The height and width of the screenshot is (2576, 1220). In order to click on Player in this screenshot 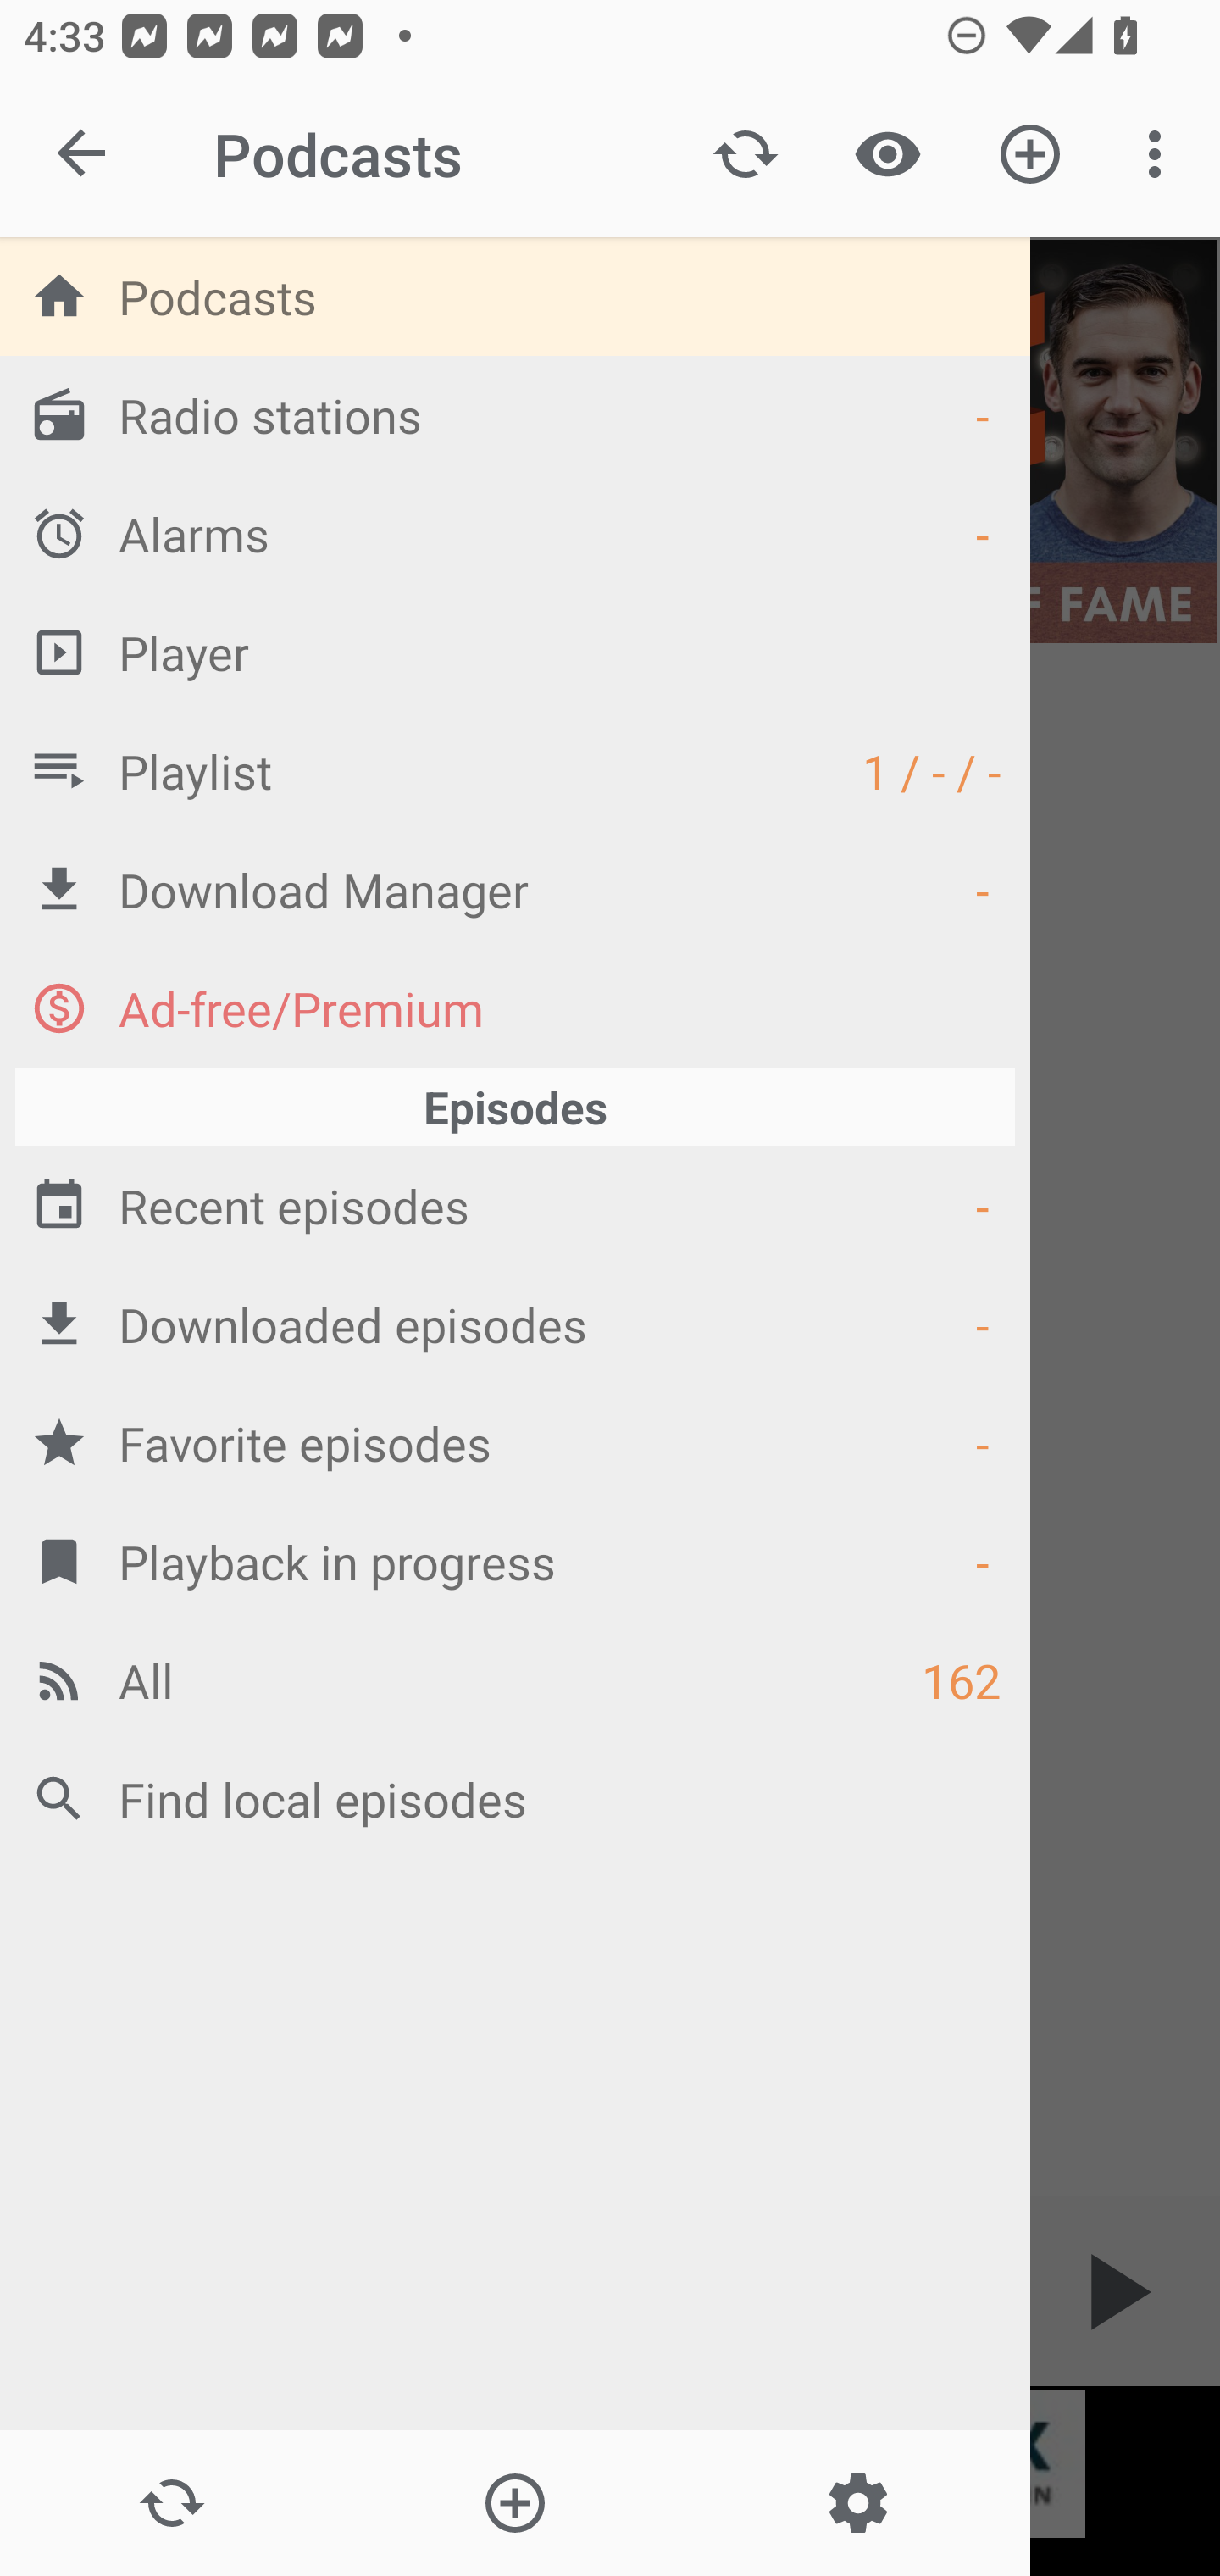, I will do `click(515, 652)`.